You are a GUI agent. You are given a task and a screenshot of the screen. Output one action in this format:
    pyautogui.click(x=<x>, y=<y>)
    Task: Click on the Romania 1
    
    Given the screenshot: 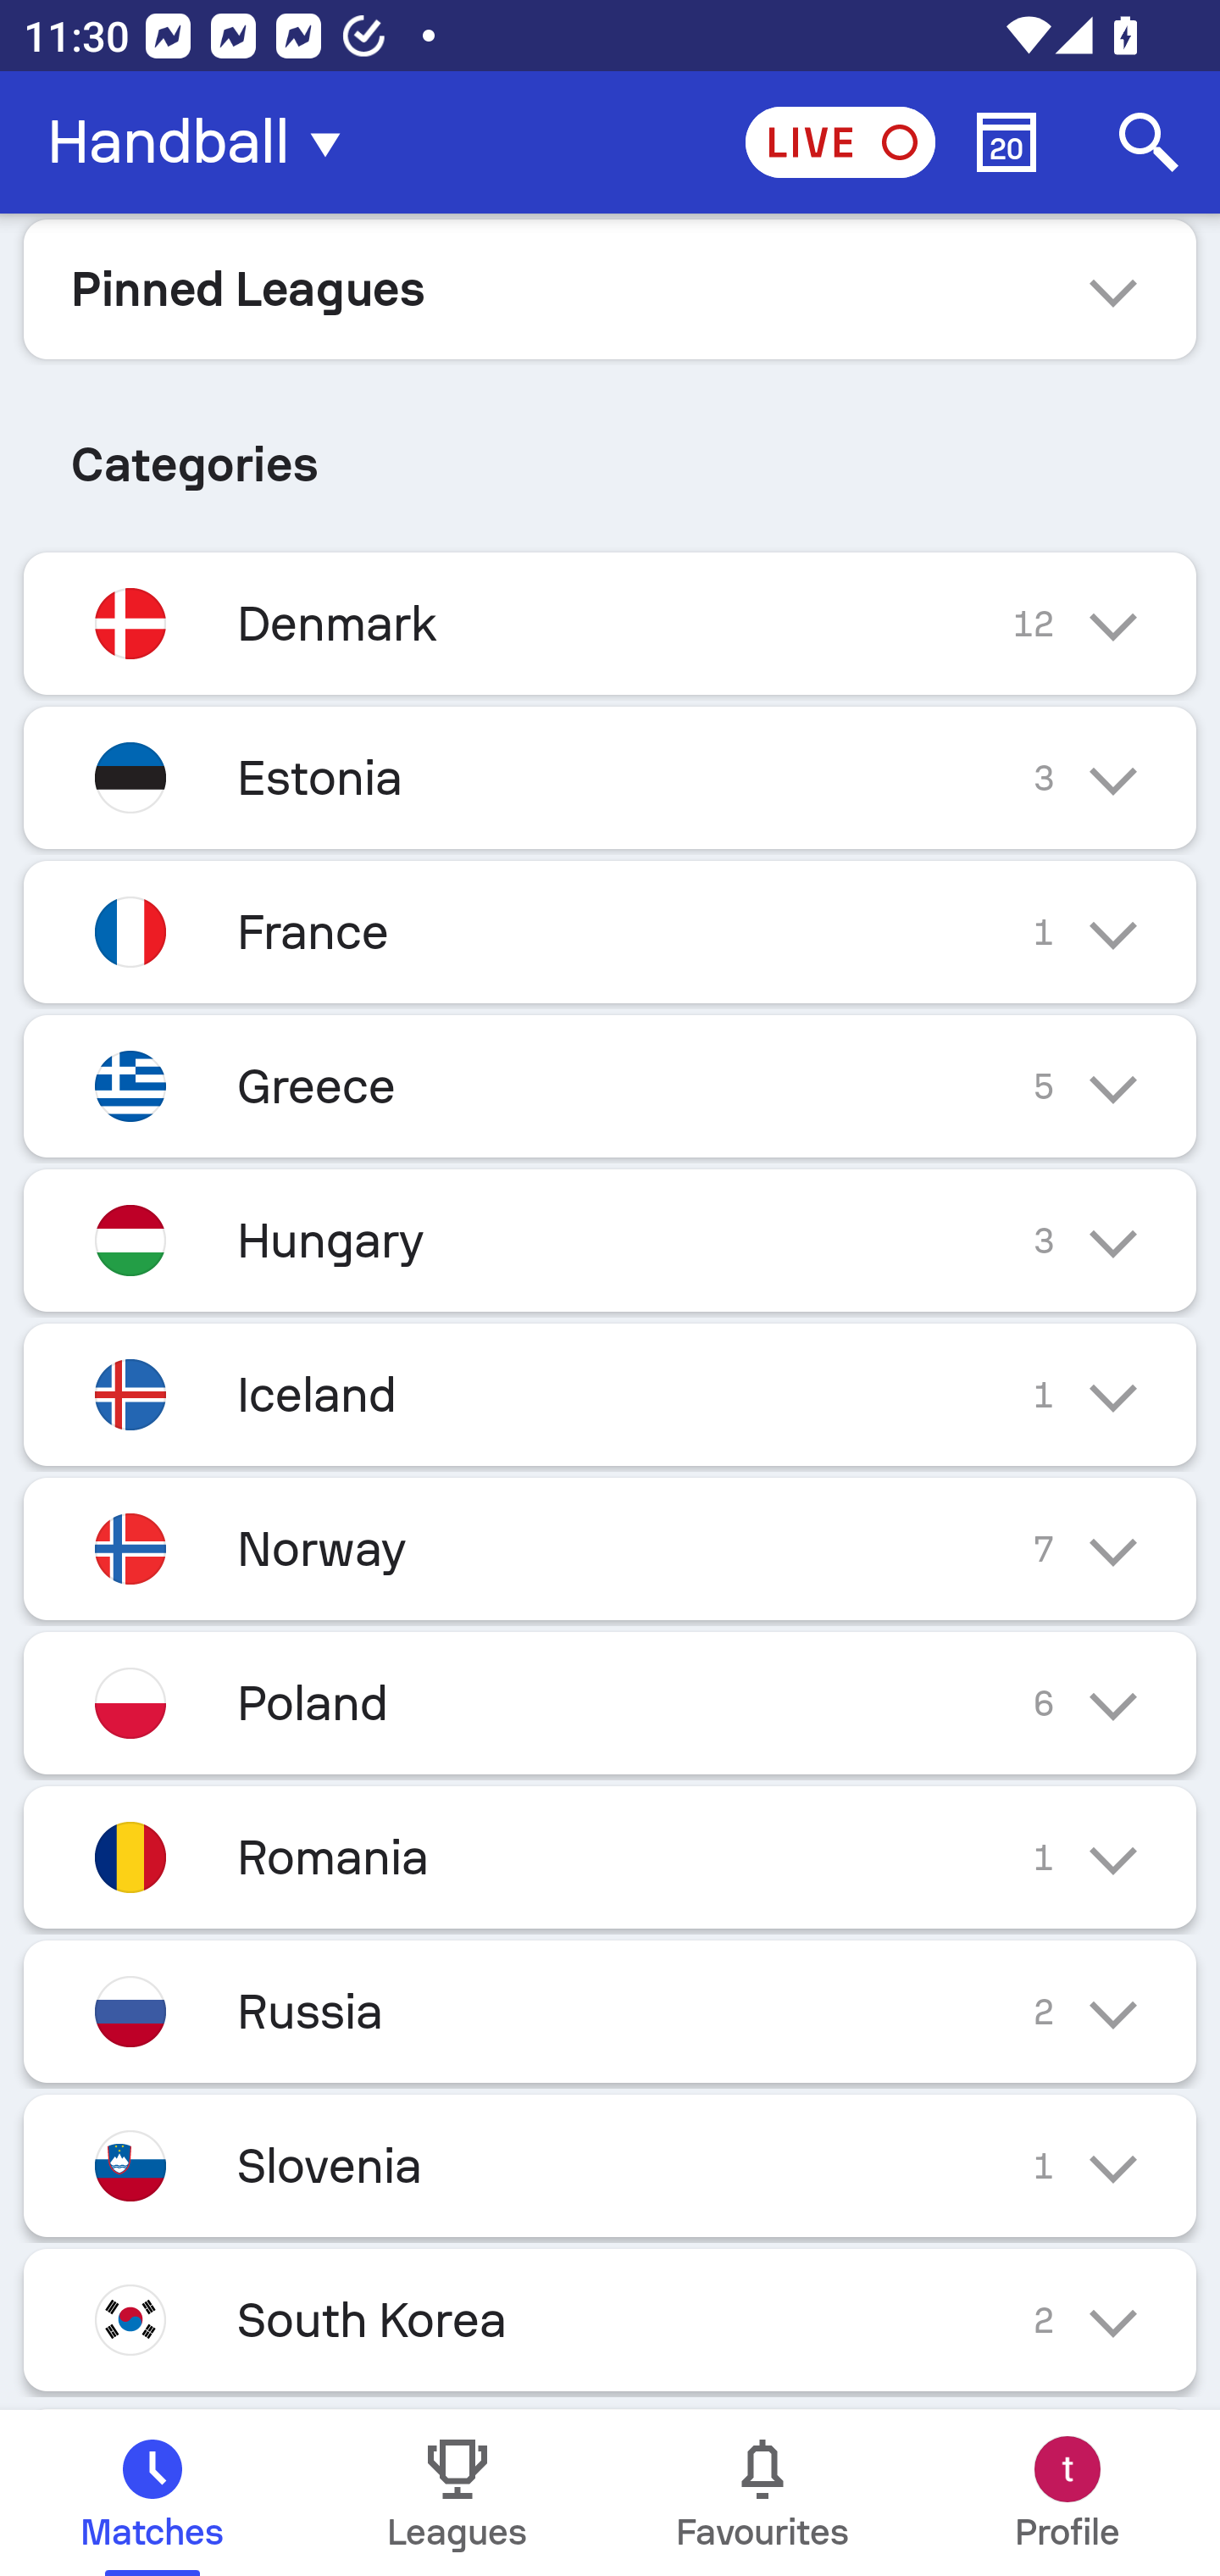 What is the action you would take?
    pyautogui.click(x=610, y=1857)
    